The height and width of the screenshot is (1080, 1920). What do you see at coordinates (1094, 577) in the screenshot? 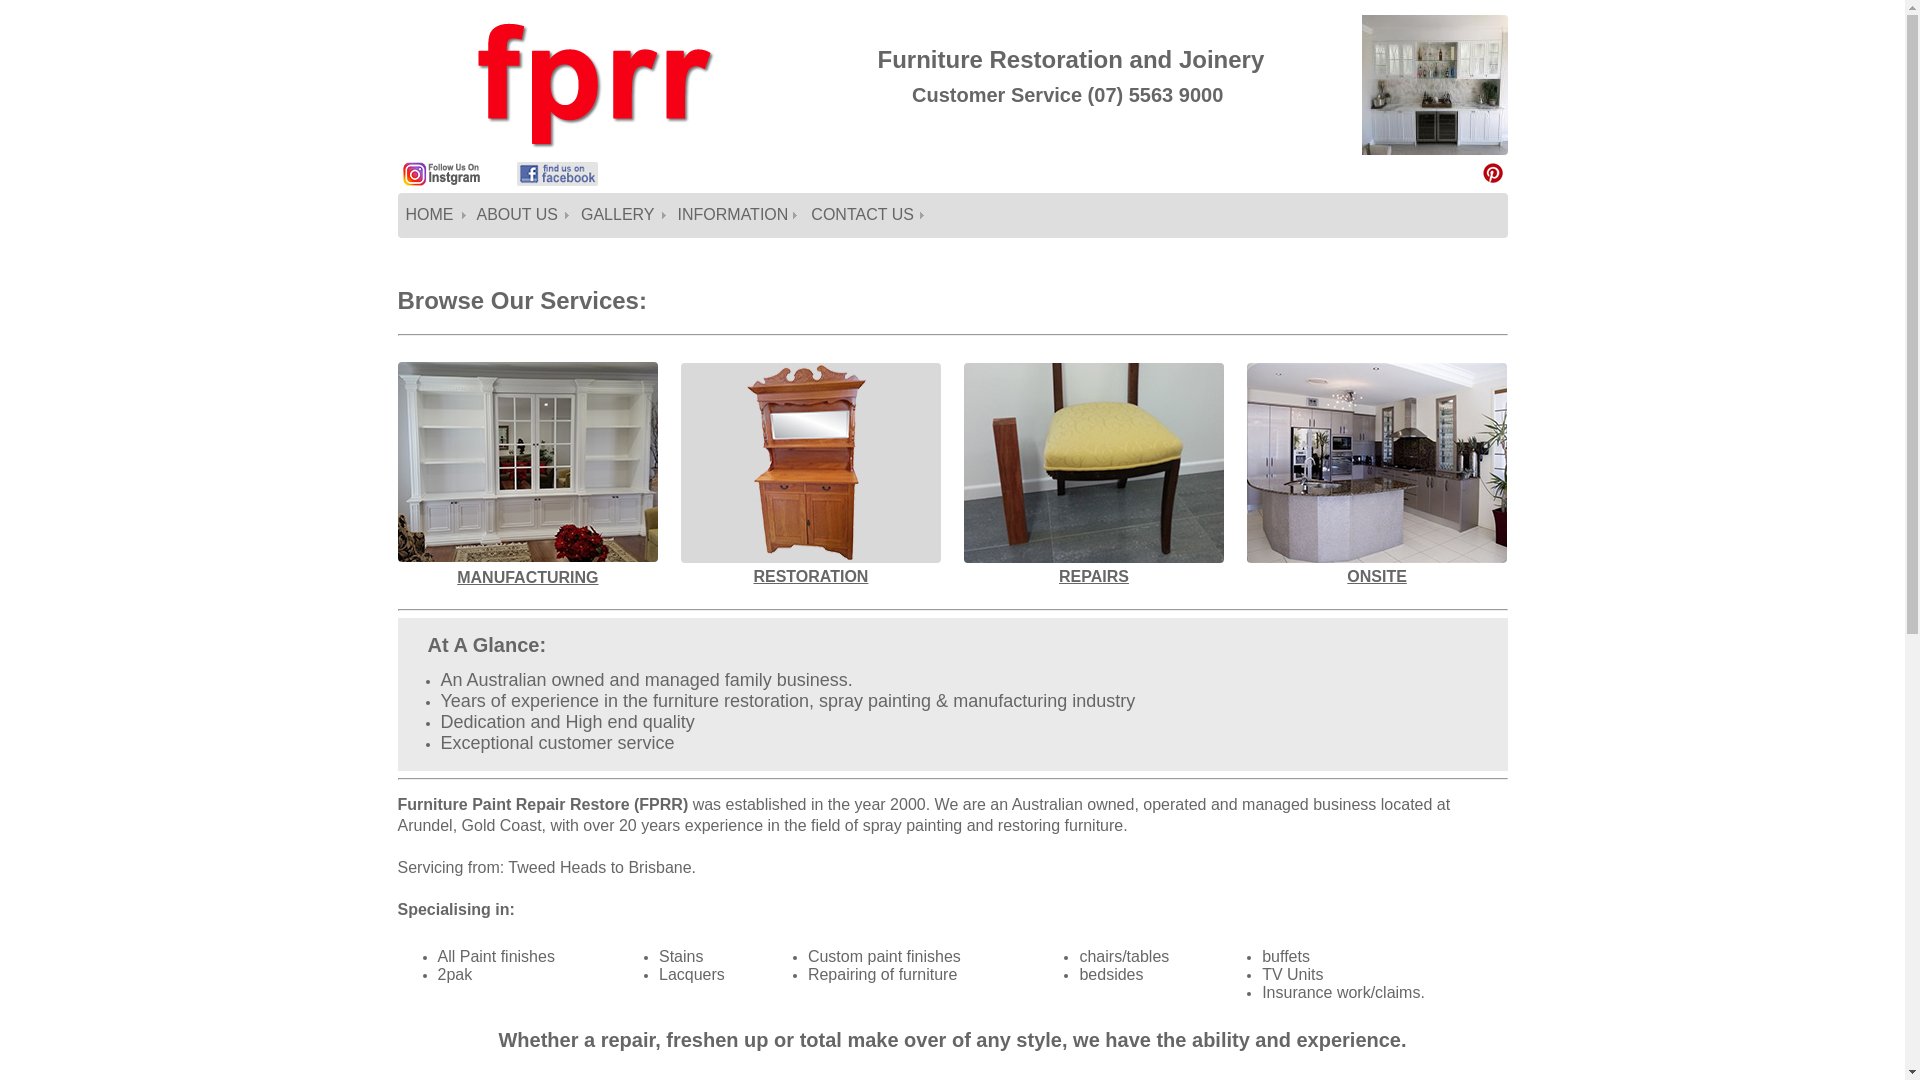
I see `REPAIRS` at bounding box center [1094, 577].